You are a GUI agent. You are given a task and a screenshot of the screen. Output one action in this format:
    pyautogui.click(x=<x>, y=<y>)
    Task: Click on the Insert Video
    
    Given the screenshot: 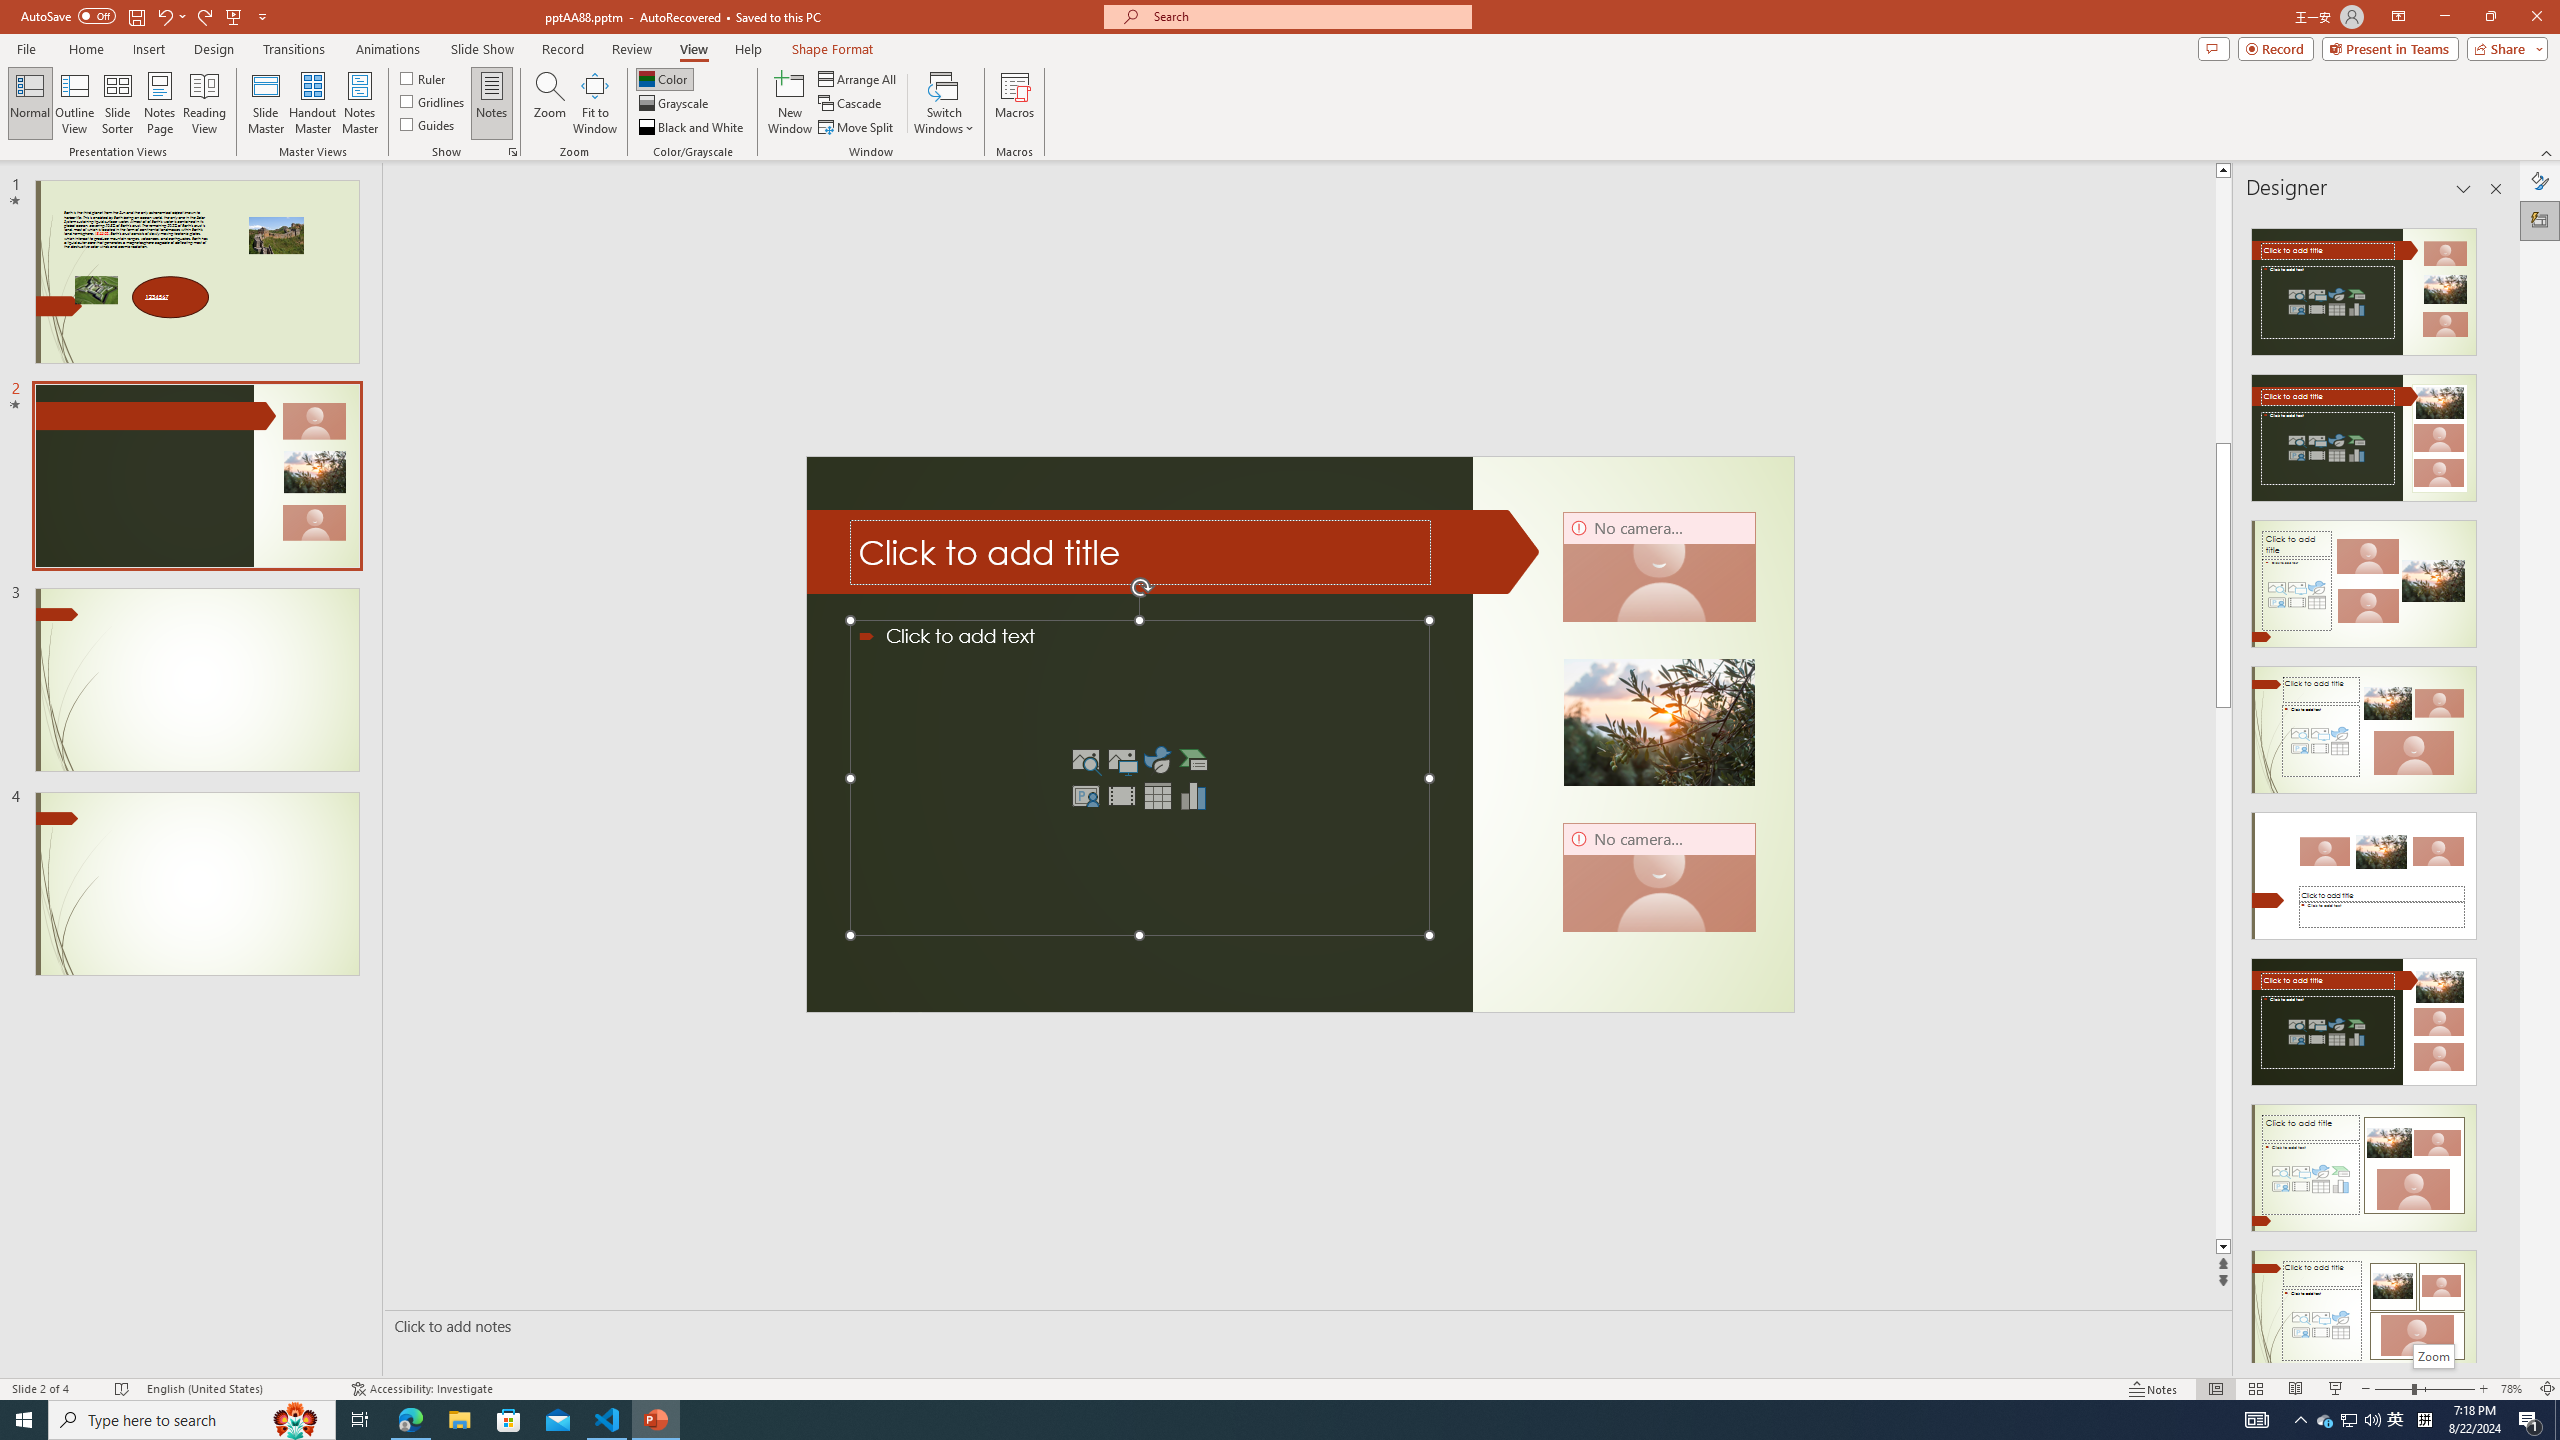 What is the action you would take?
    pyautogui.click(x=1122, y=796)
    